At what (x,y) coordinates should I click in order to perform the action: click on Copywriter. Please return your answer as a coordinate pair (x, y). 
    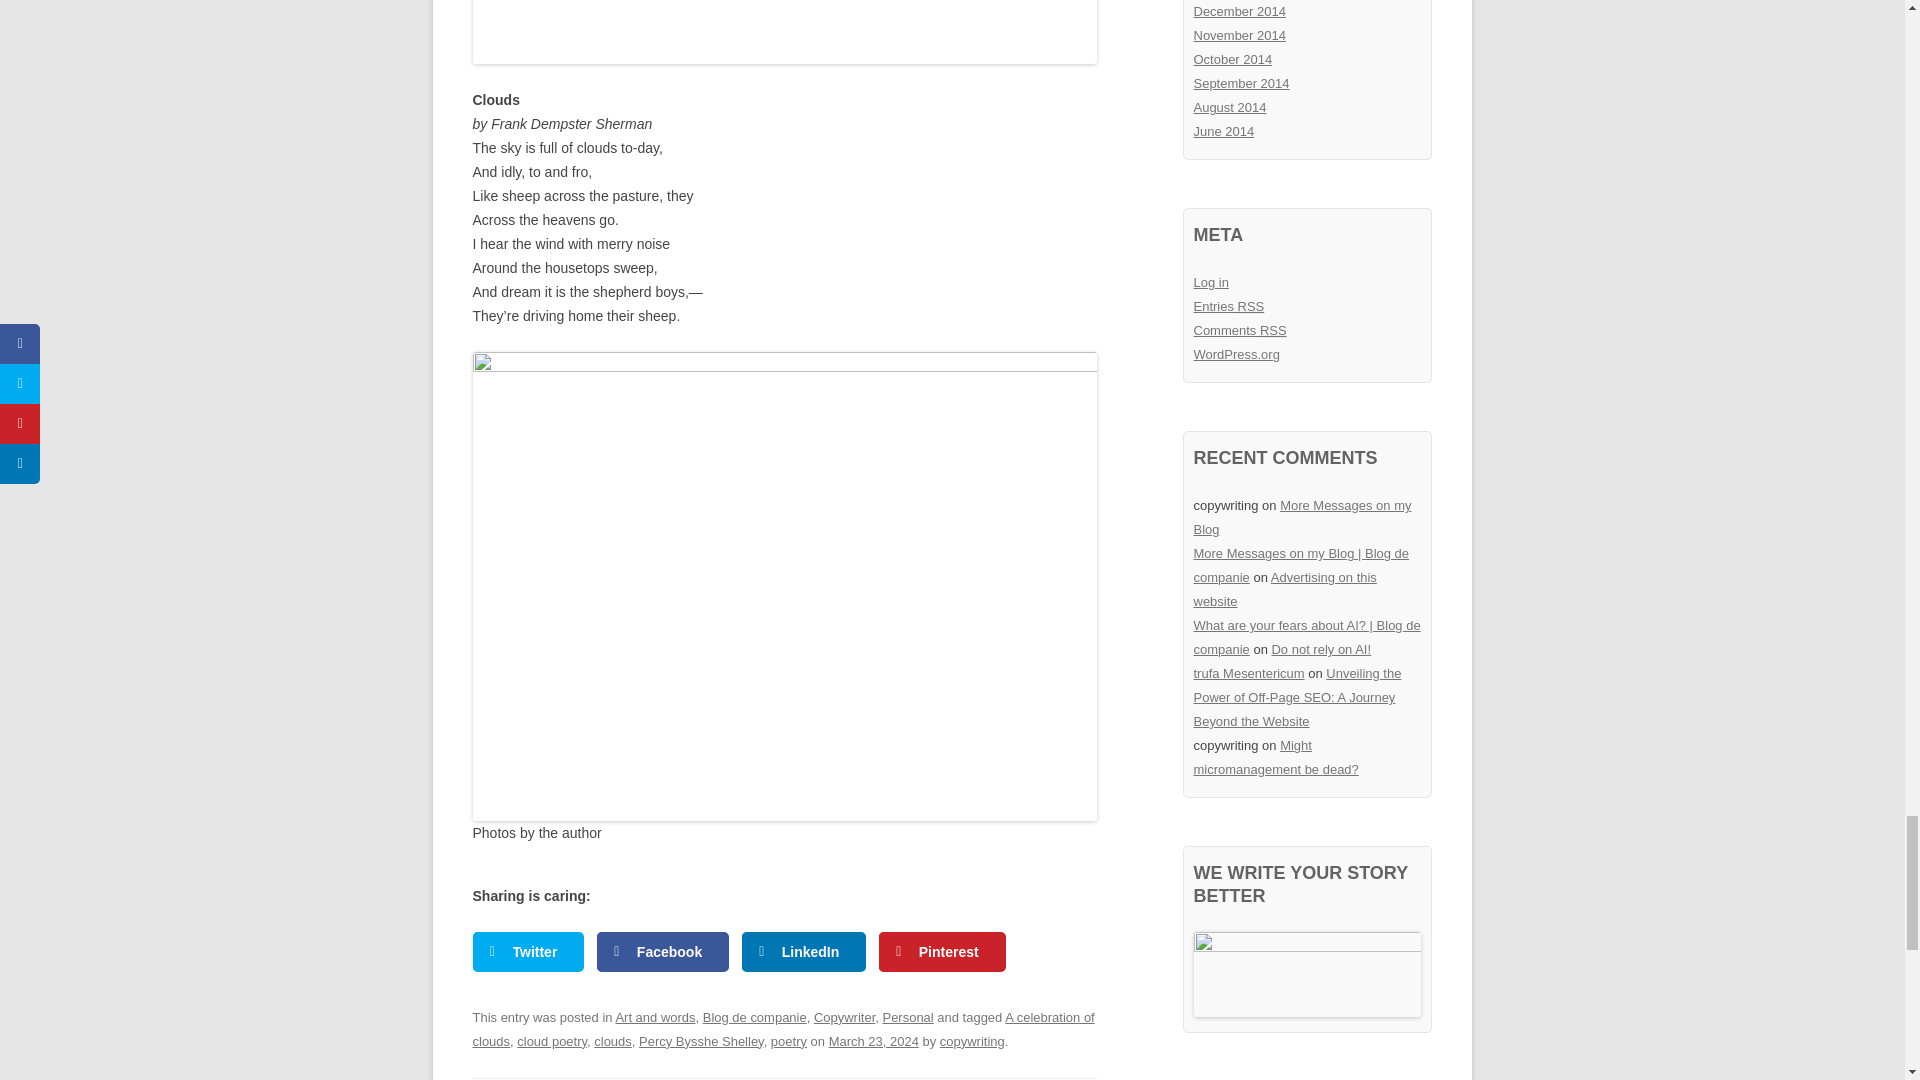
    Looking at the image, I should click on (844, 1016).